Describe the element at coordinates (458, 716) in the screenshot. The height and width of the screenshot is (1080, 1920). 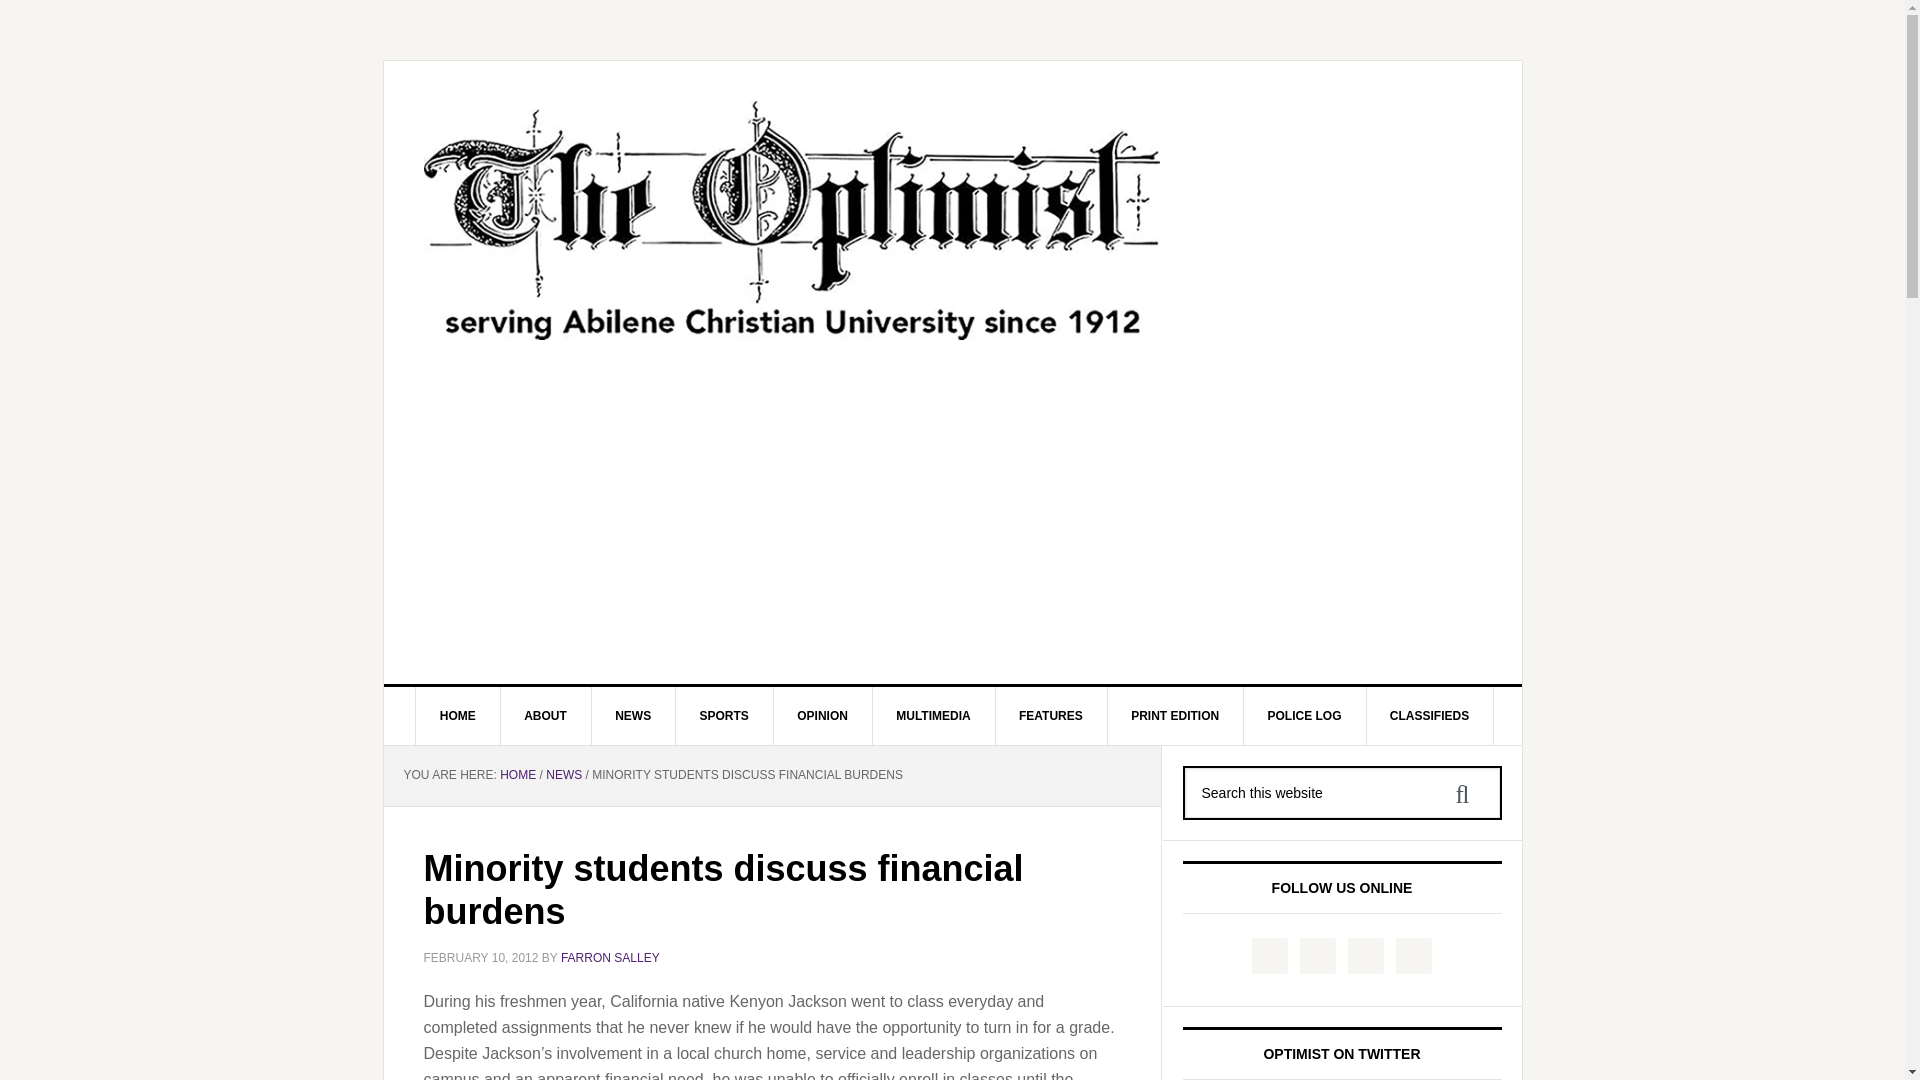
I see `HOME` at that location.